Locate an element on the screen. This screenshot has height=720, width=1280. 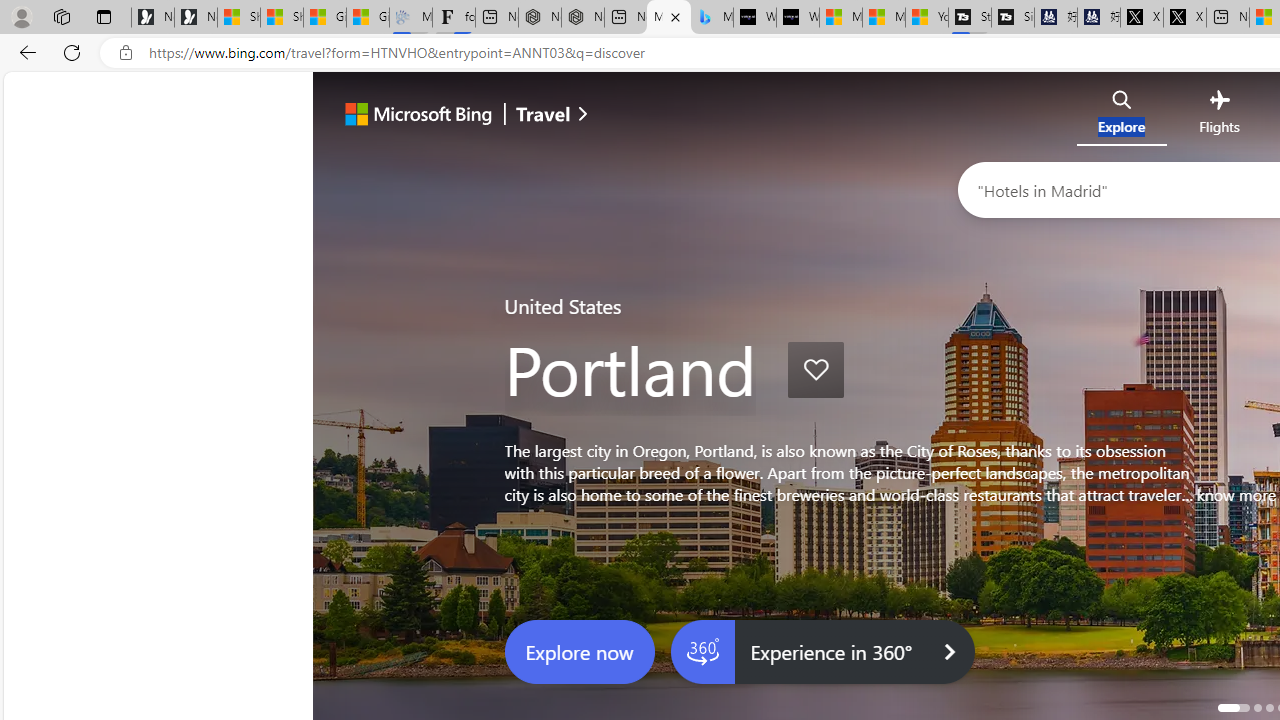
Explore is located at coordinates (1122, 116).